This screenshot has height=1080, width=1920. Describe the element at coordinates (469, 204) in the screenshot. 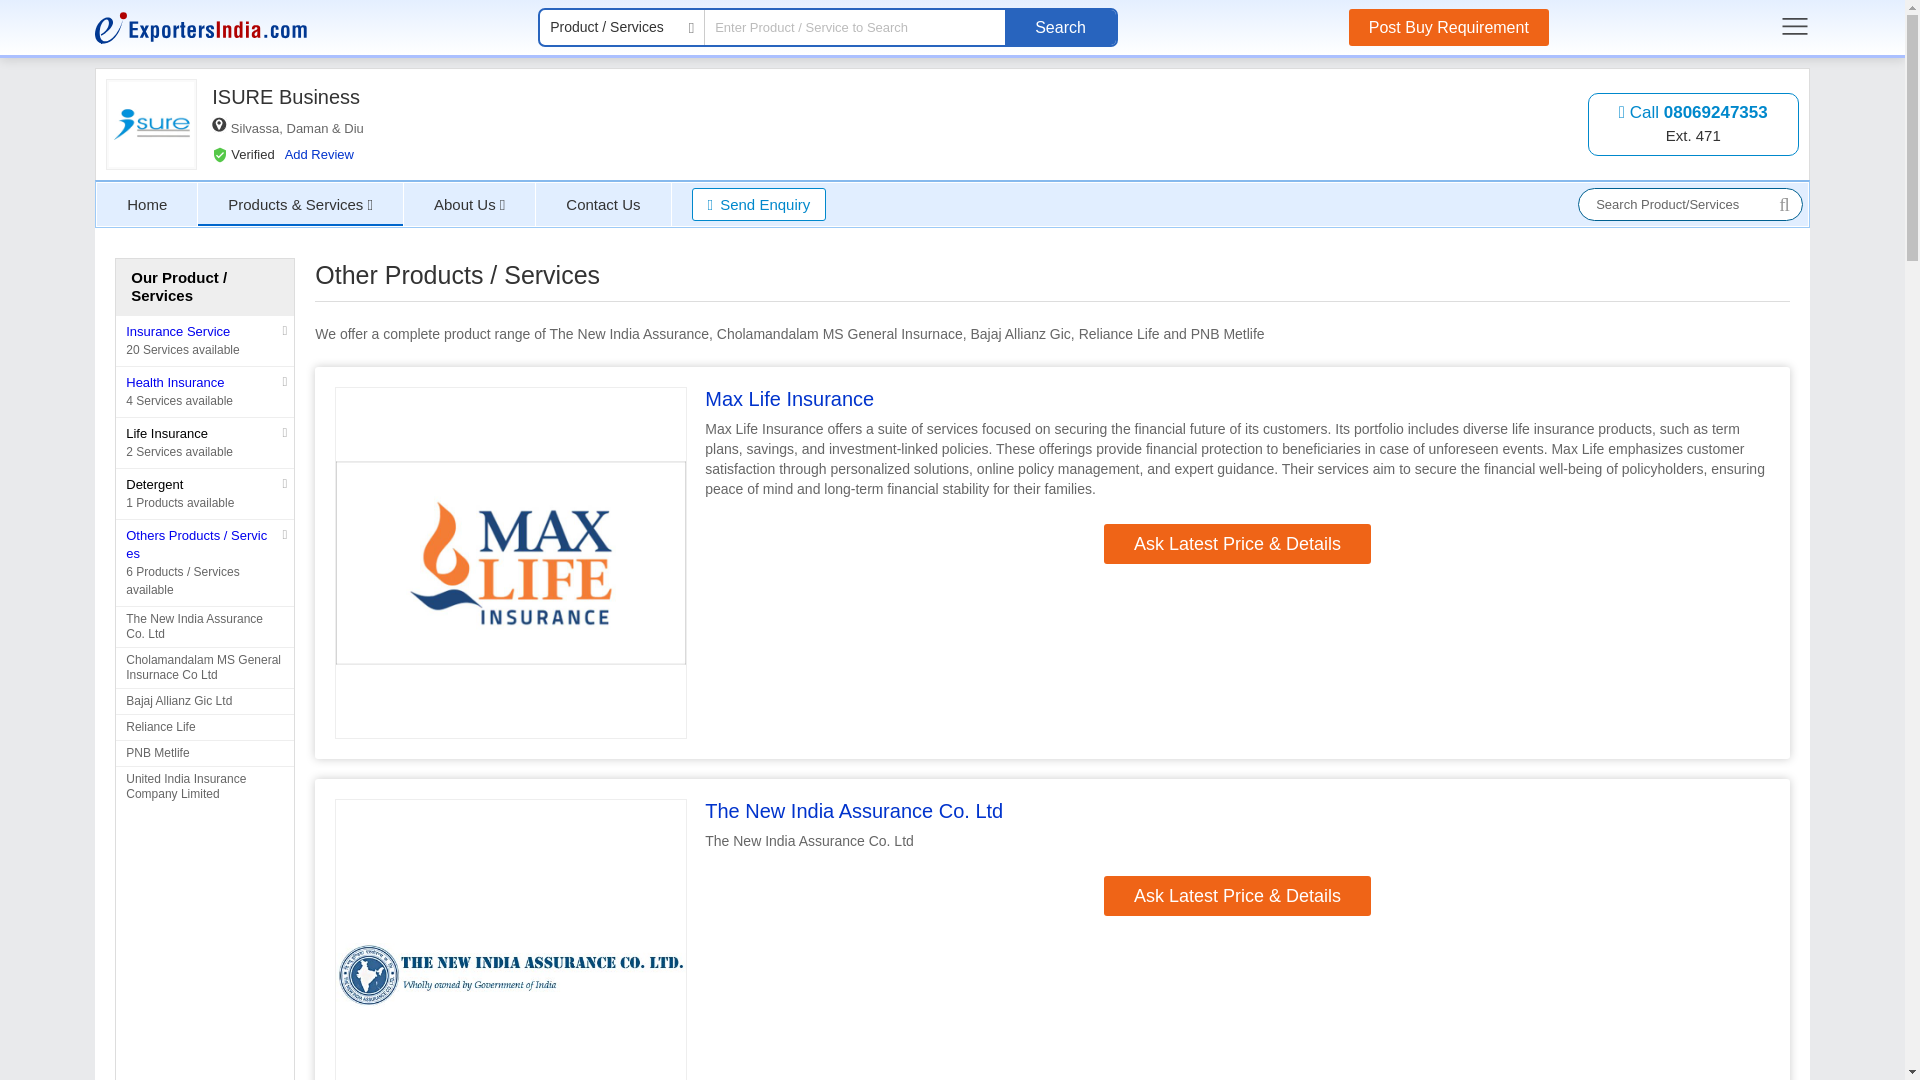

I see `About Us` at that location.